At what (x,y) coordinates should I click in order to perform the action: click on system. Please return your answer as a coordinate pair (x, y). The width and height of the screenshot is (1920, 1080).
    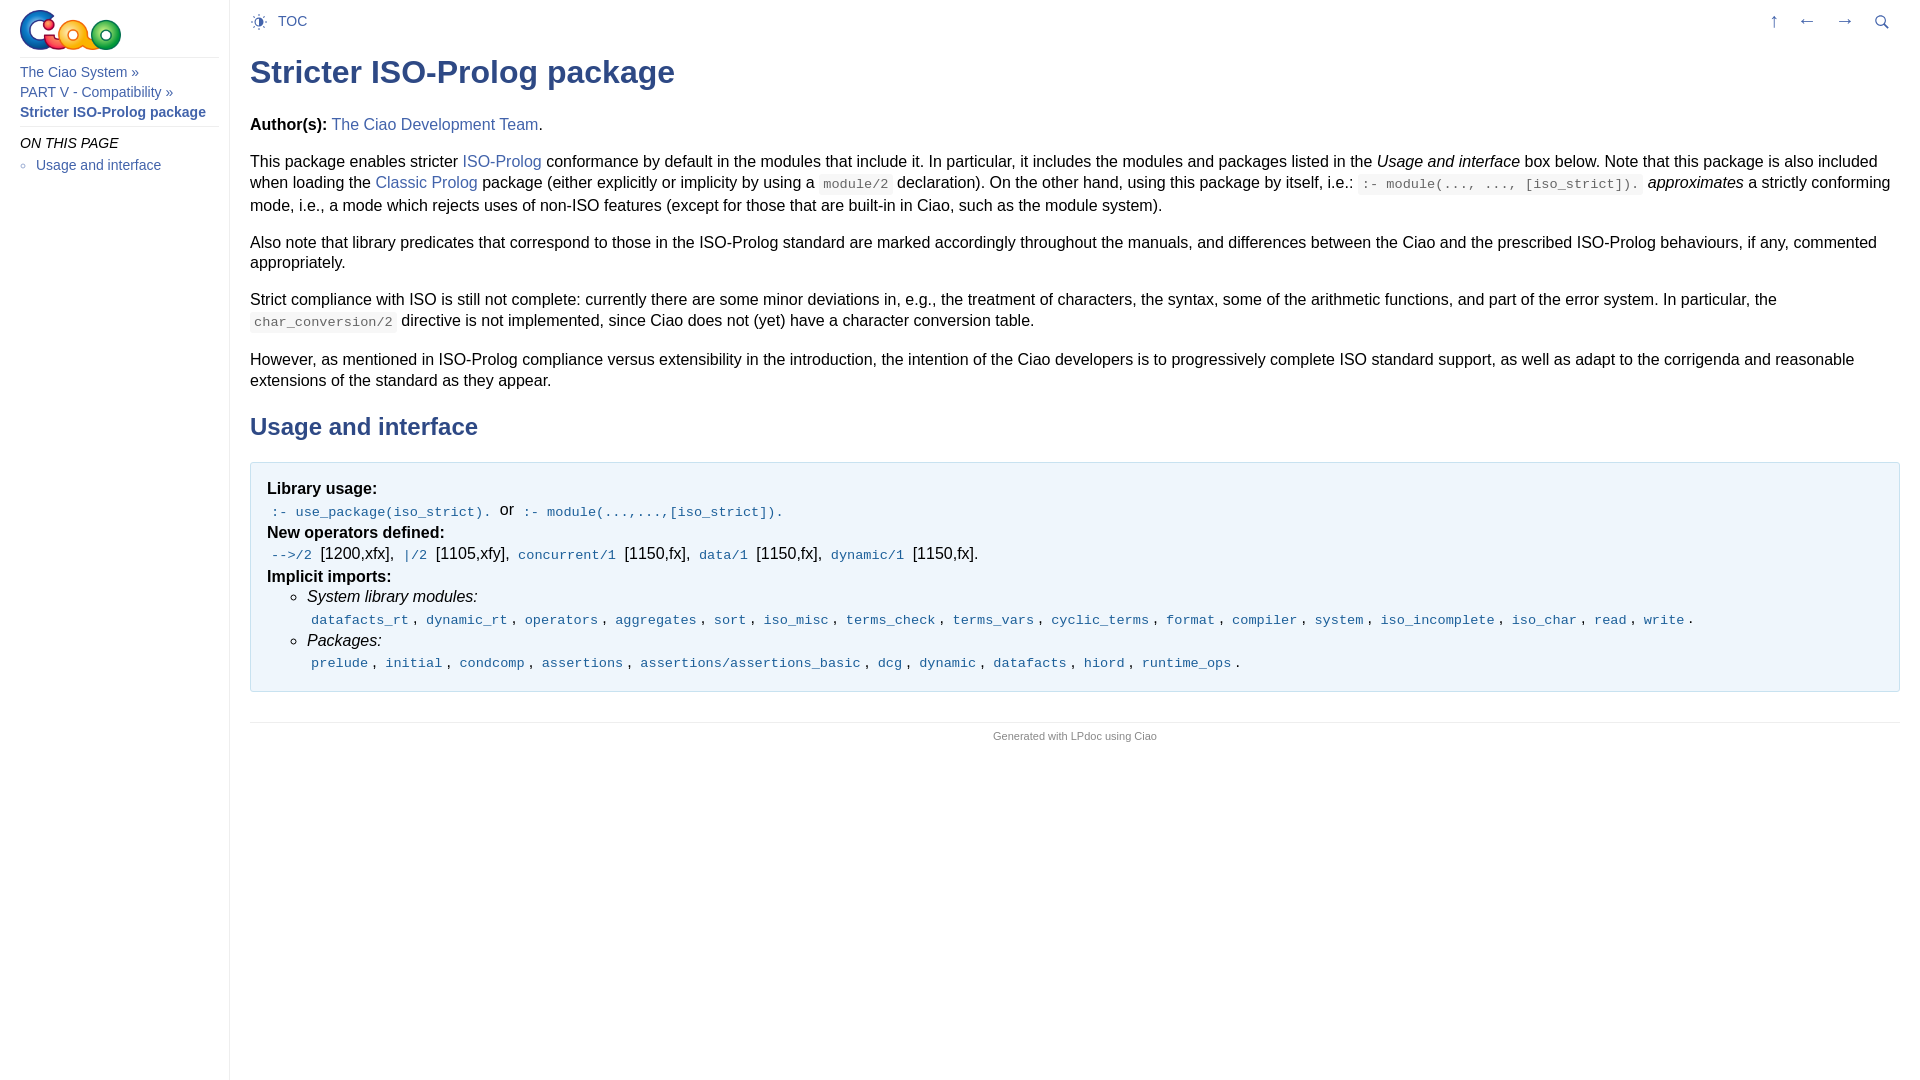
    Looking at the image, I should click on (1338, 618).